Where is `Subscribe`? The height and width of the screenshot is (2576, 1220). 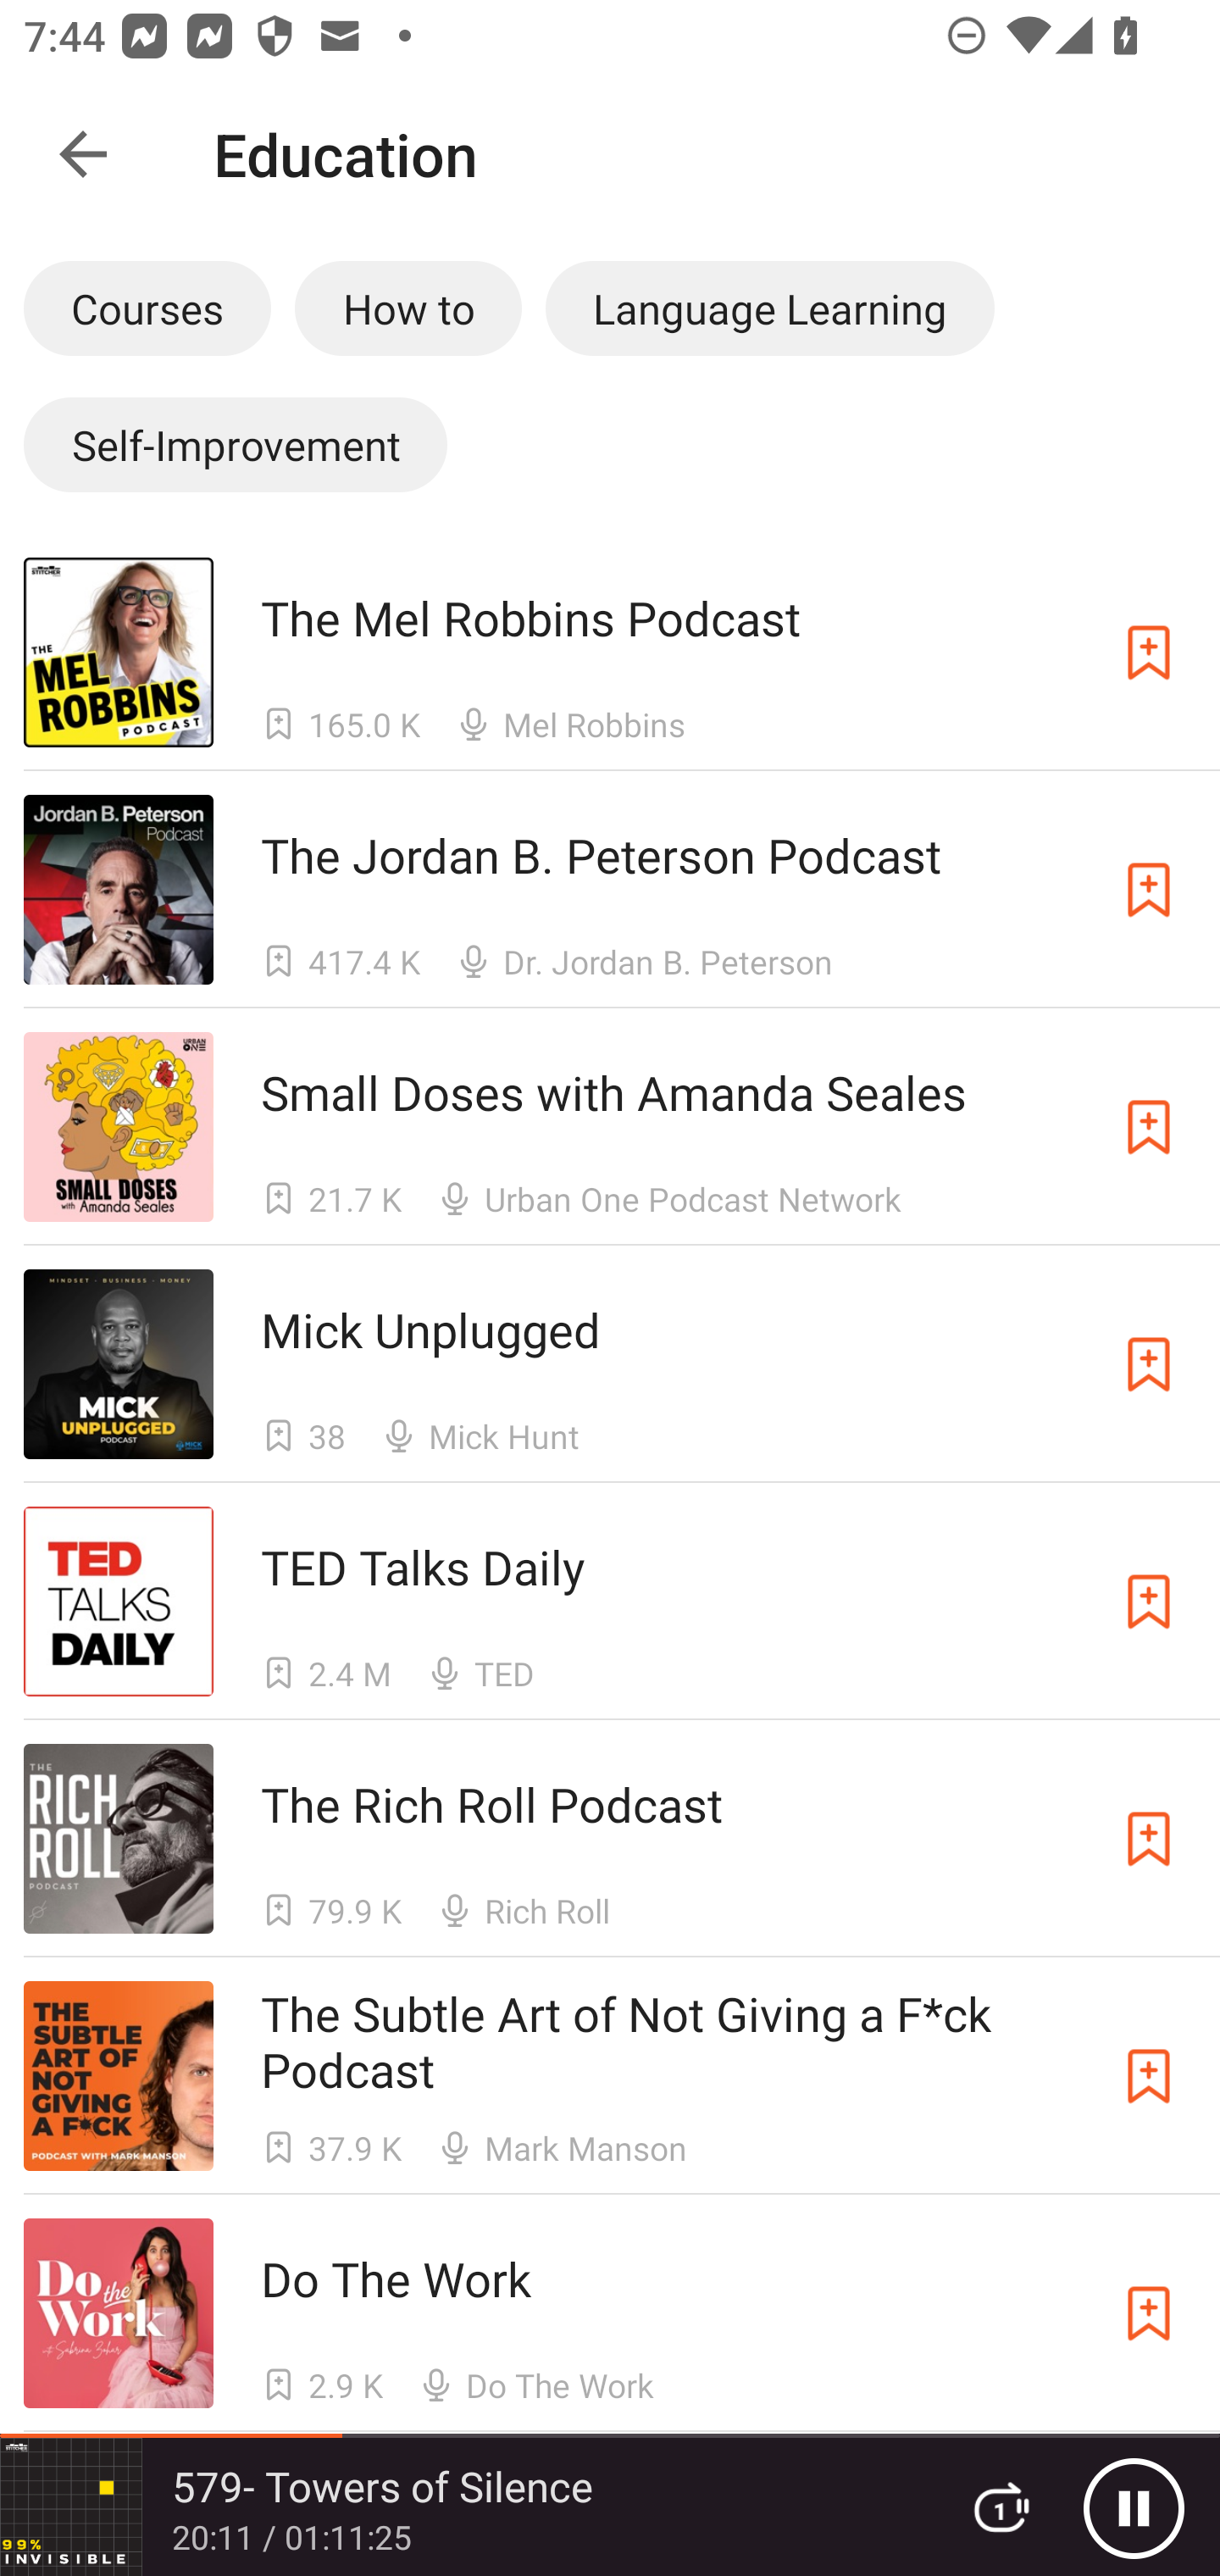
Subscribe is located at coordinates (1149, 1839).